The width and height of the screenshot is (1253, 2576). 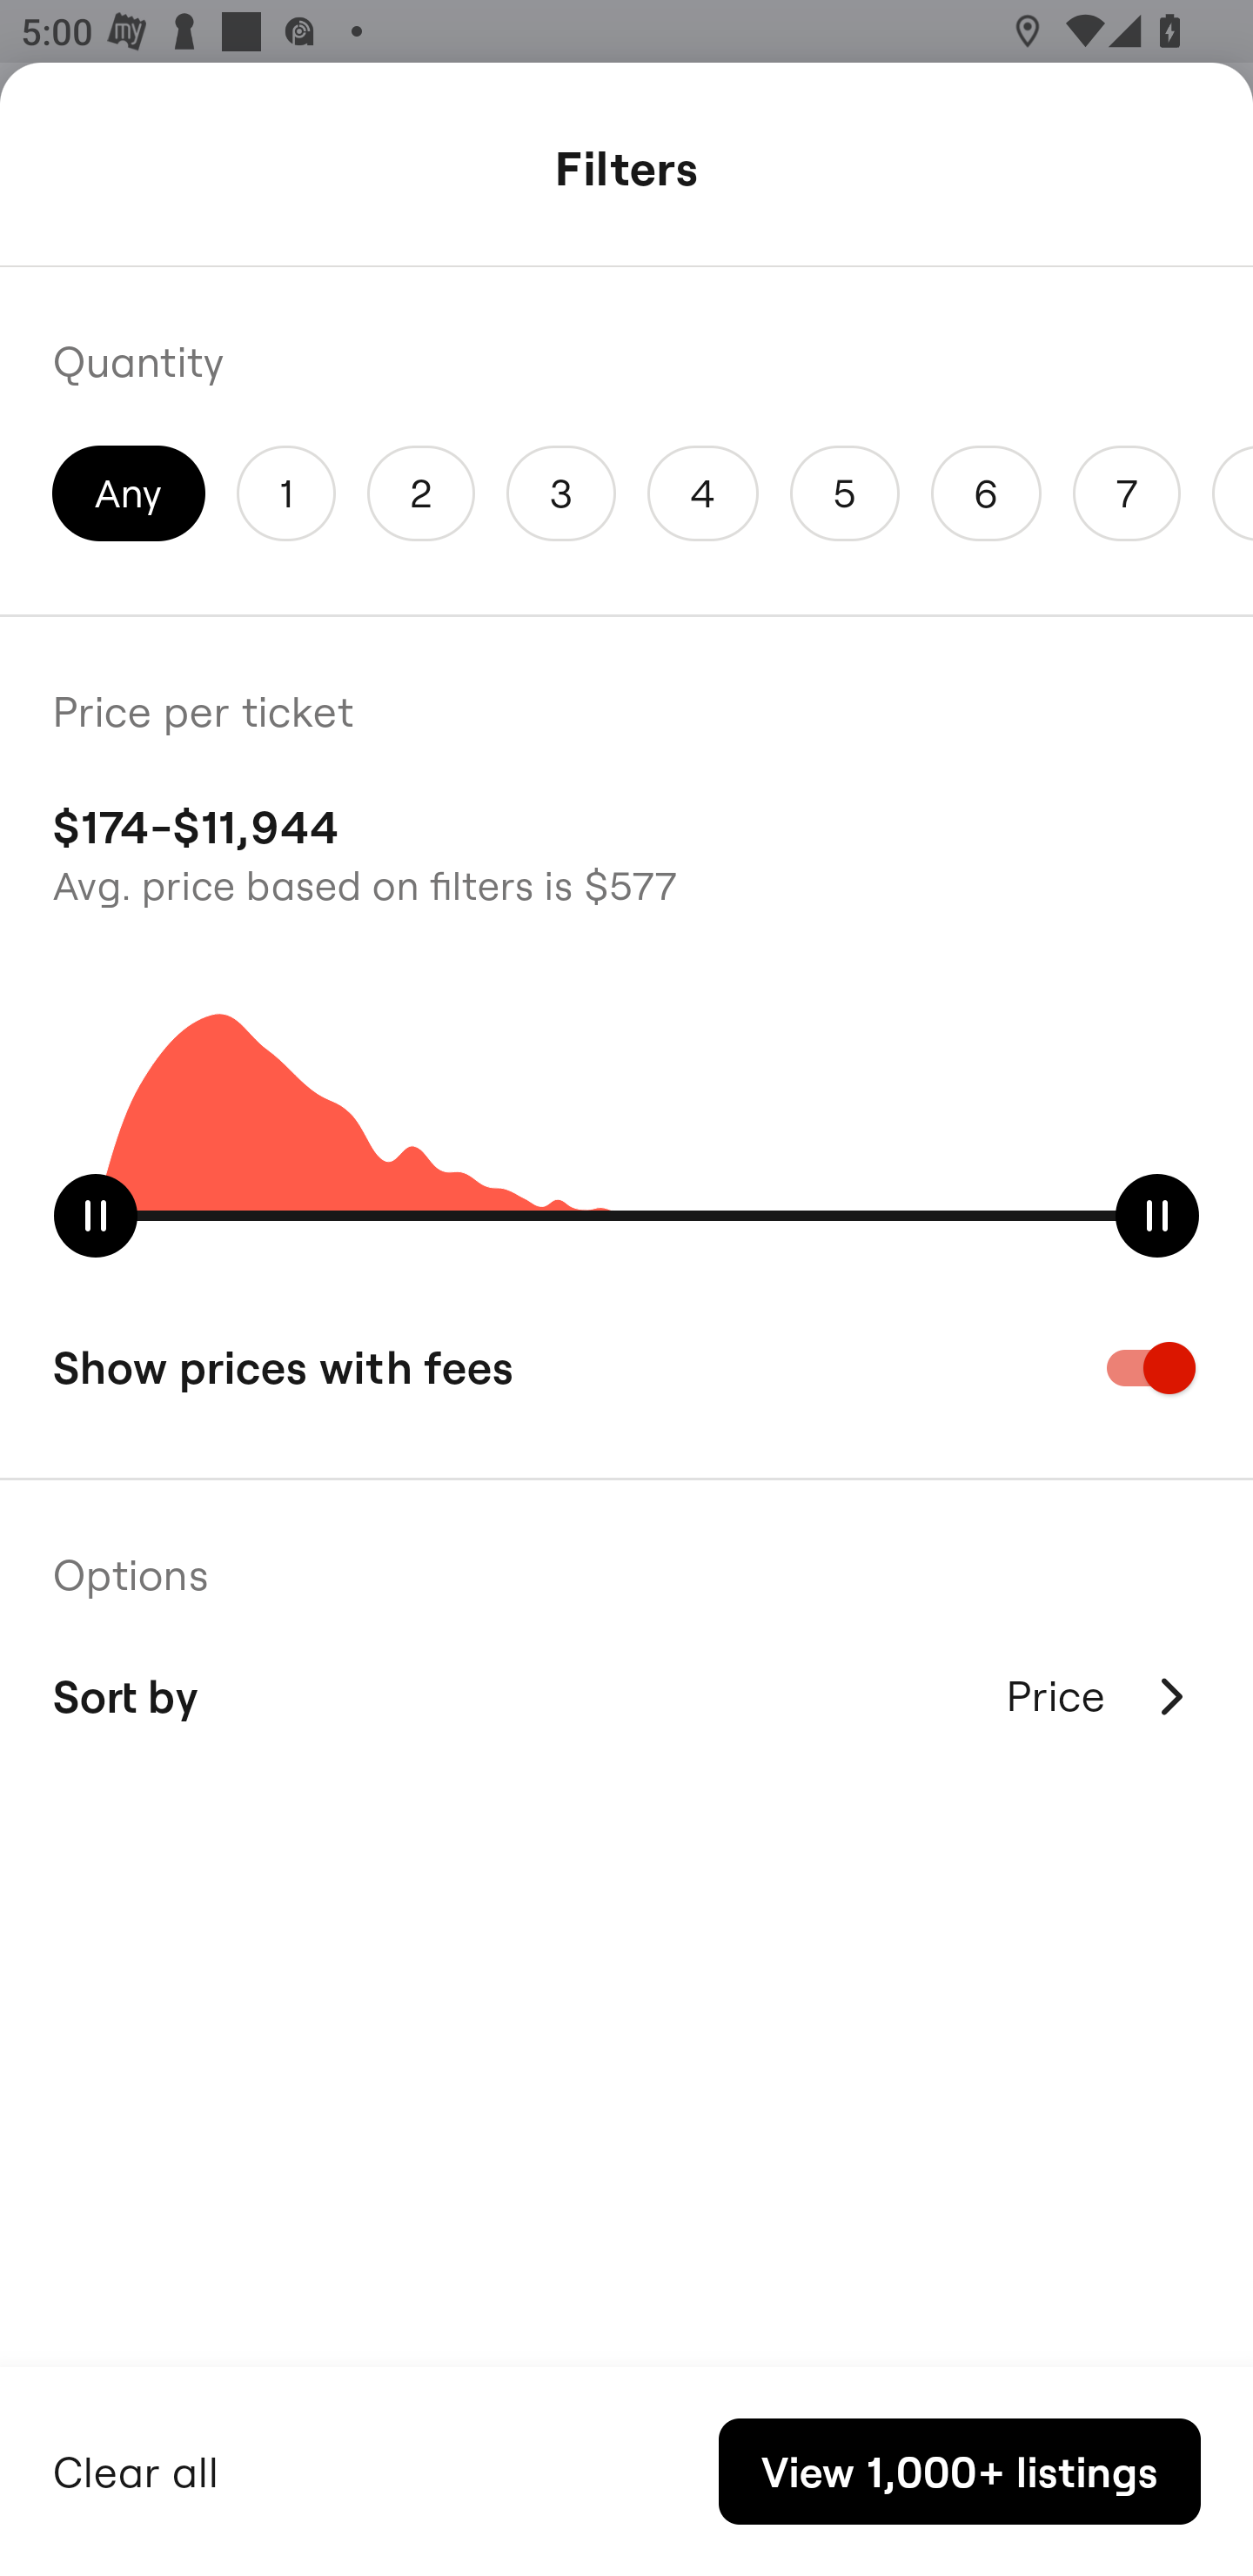 What do you see at coordinates (702, 493) in the screenshot?
I see `4` at bounding box center [702, 493].